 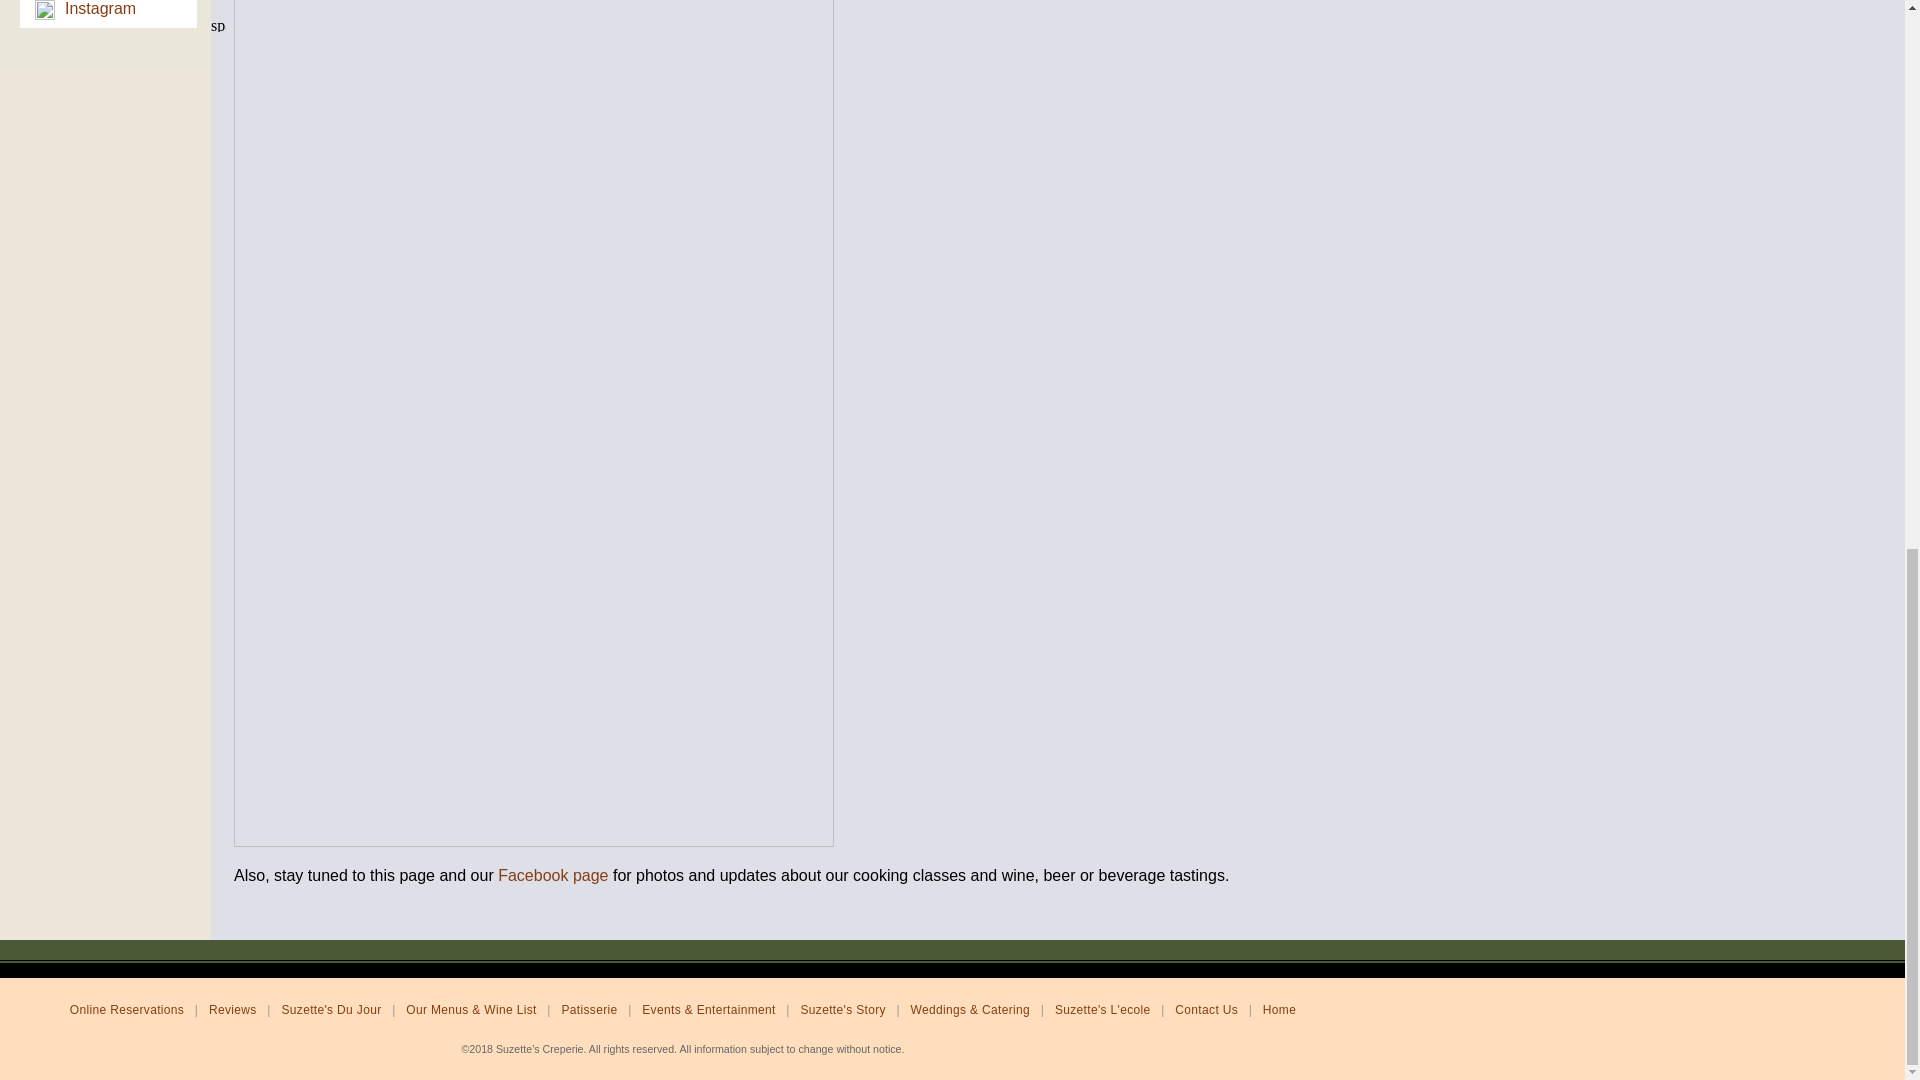 I want to click on Reviews, so click(x=232, y=1010).